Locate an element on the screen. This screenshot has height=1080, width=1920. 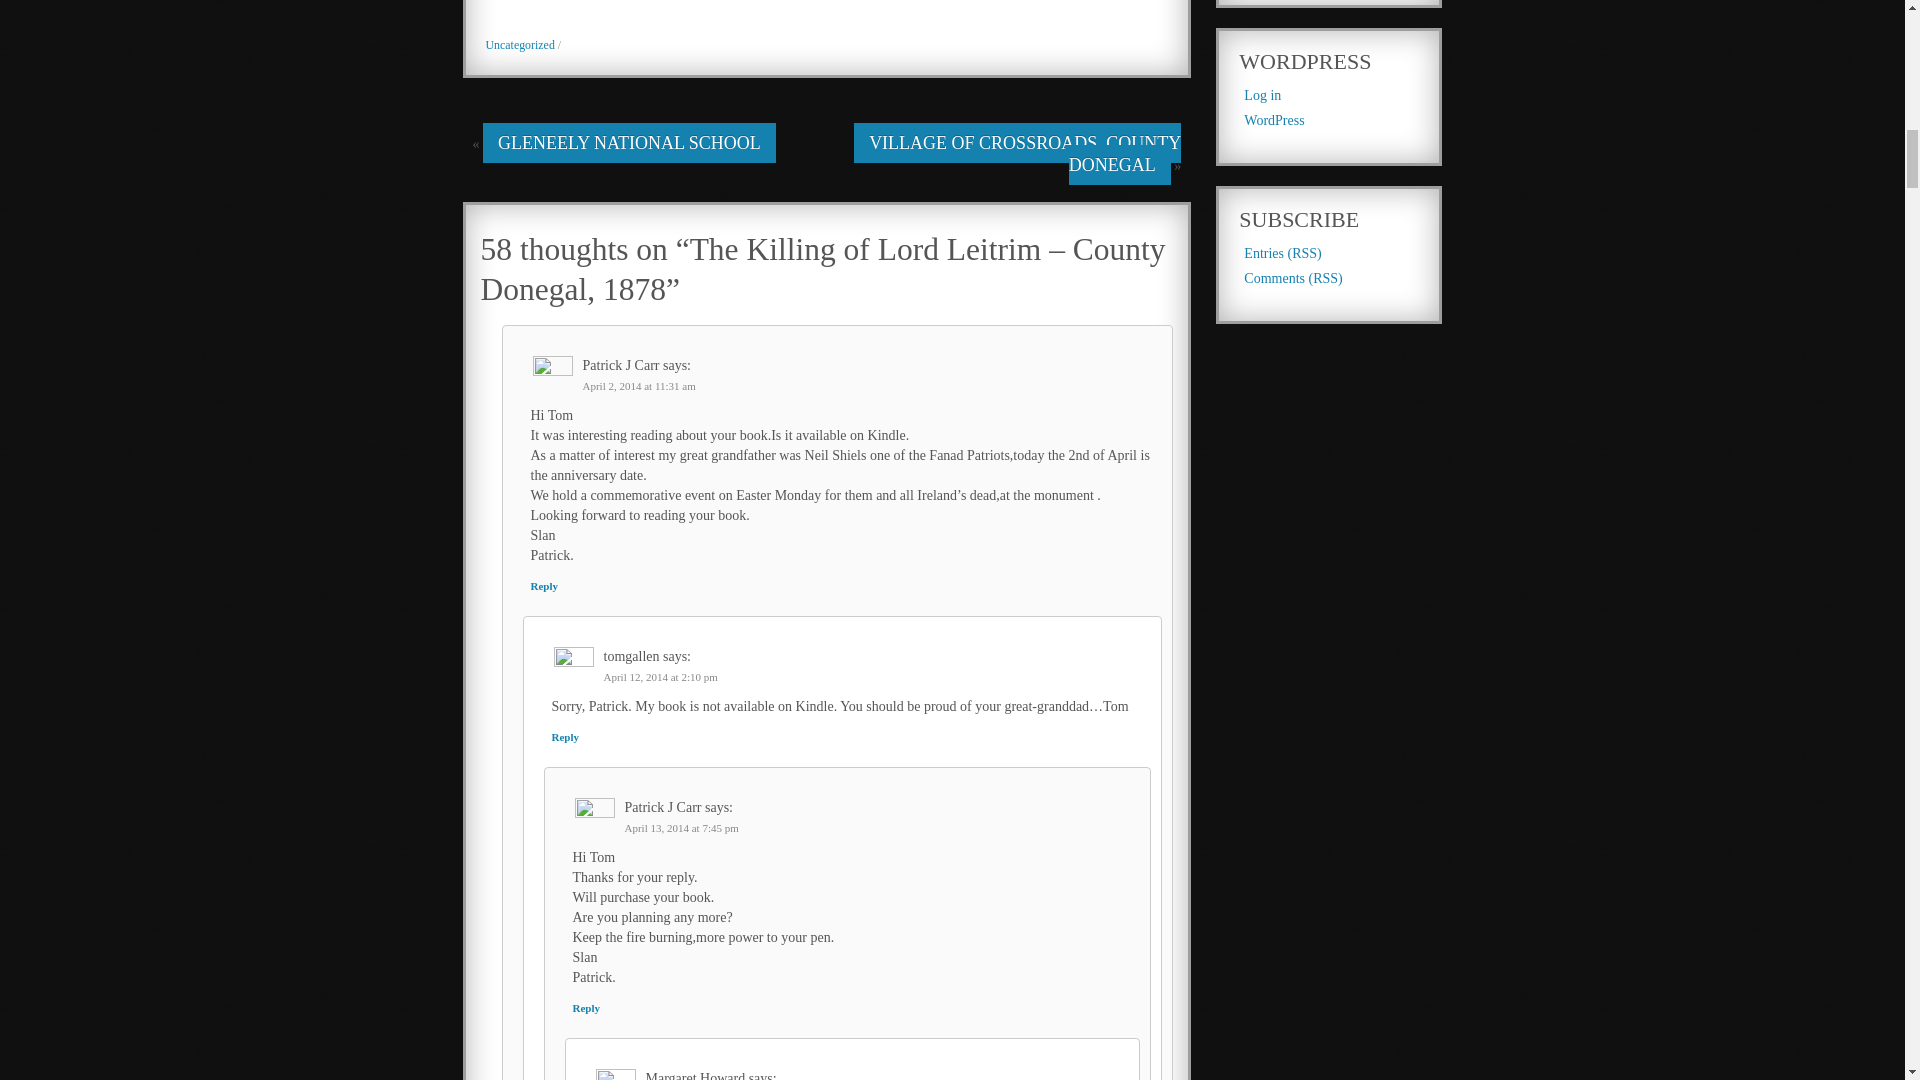
Uncategorized is located at coordinates (520, 44).